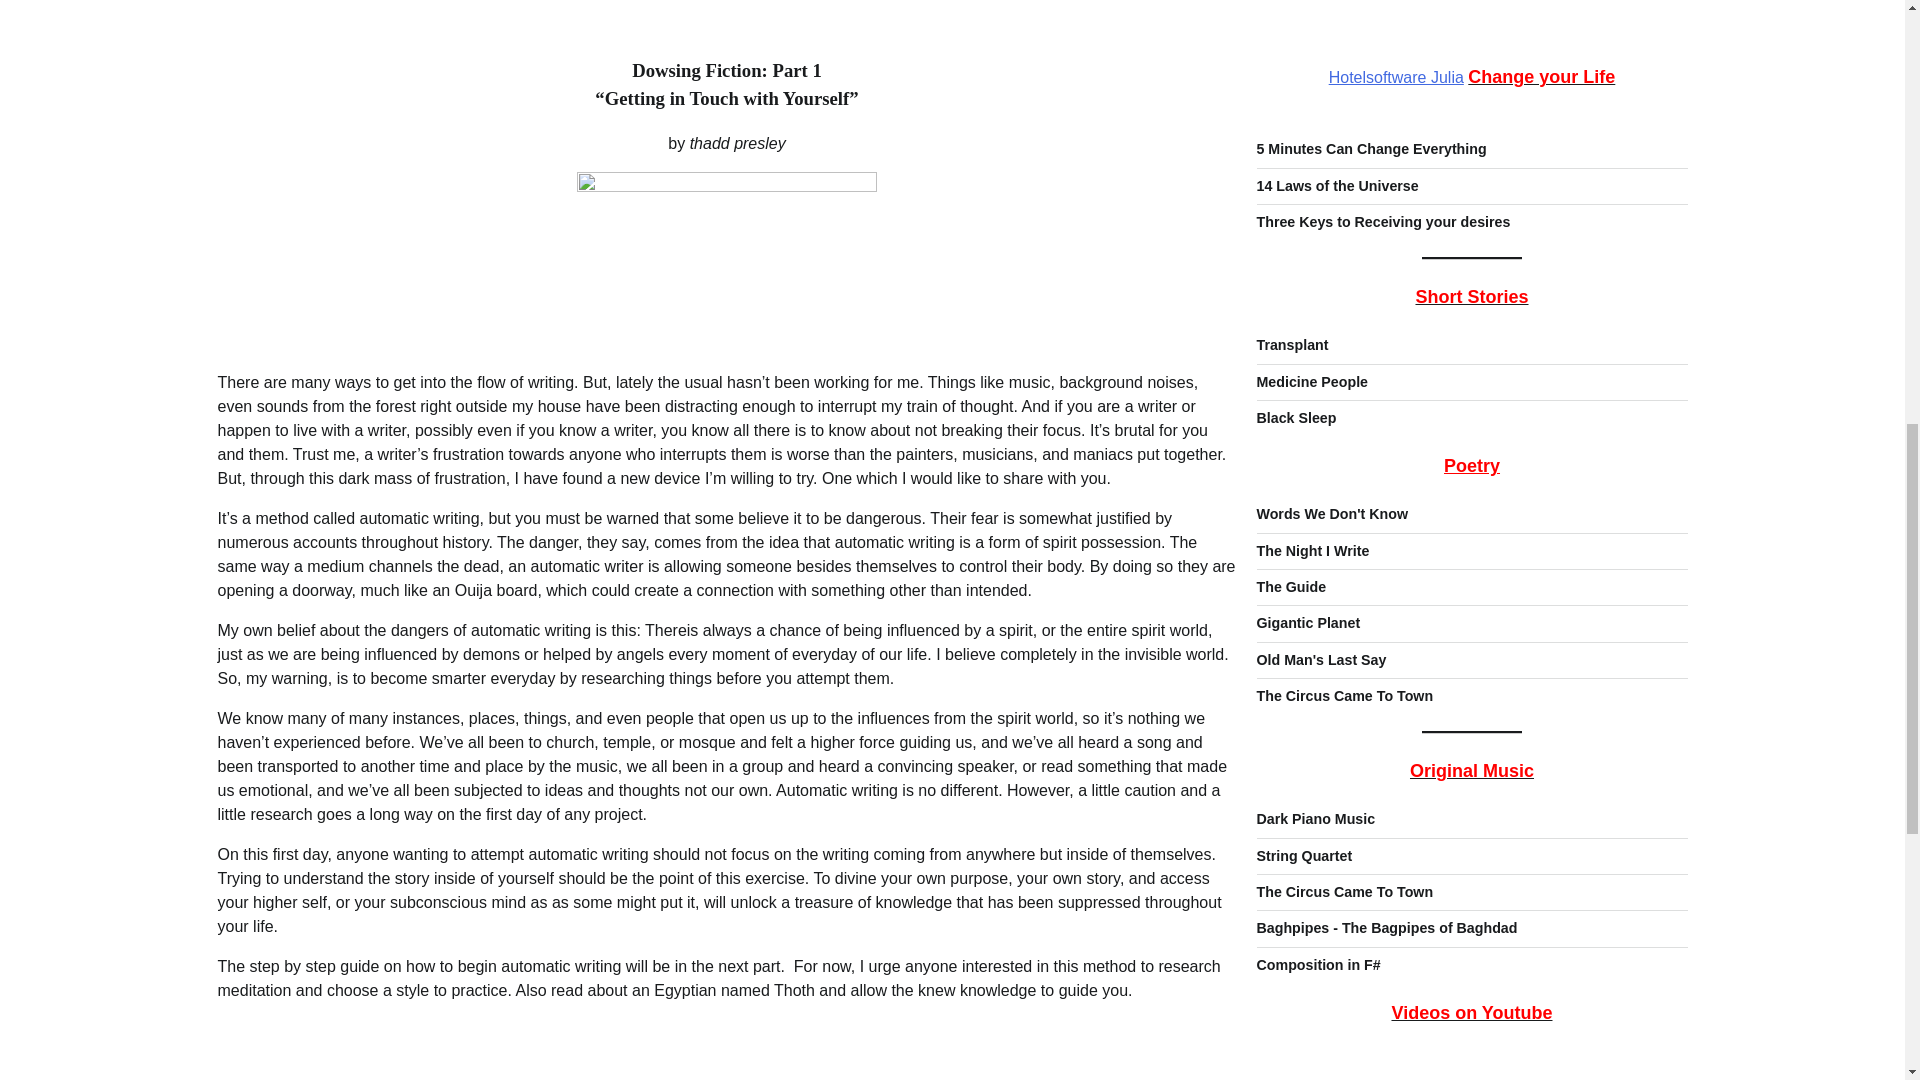 The width and height of the screenshot is (1920, 1080). I want to click on The Circus Came To Town, so click(1344, 808).